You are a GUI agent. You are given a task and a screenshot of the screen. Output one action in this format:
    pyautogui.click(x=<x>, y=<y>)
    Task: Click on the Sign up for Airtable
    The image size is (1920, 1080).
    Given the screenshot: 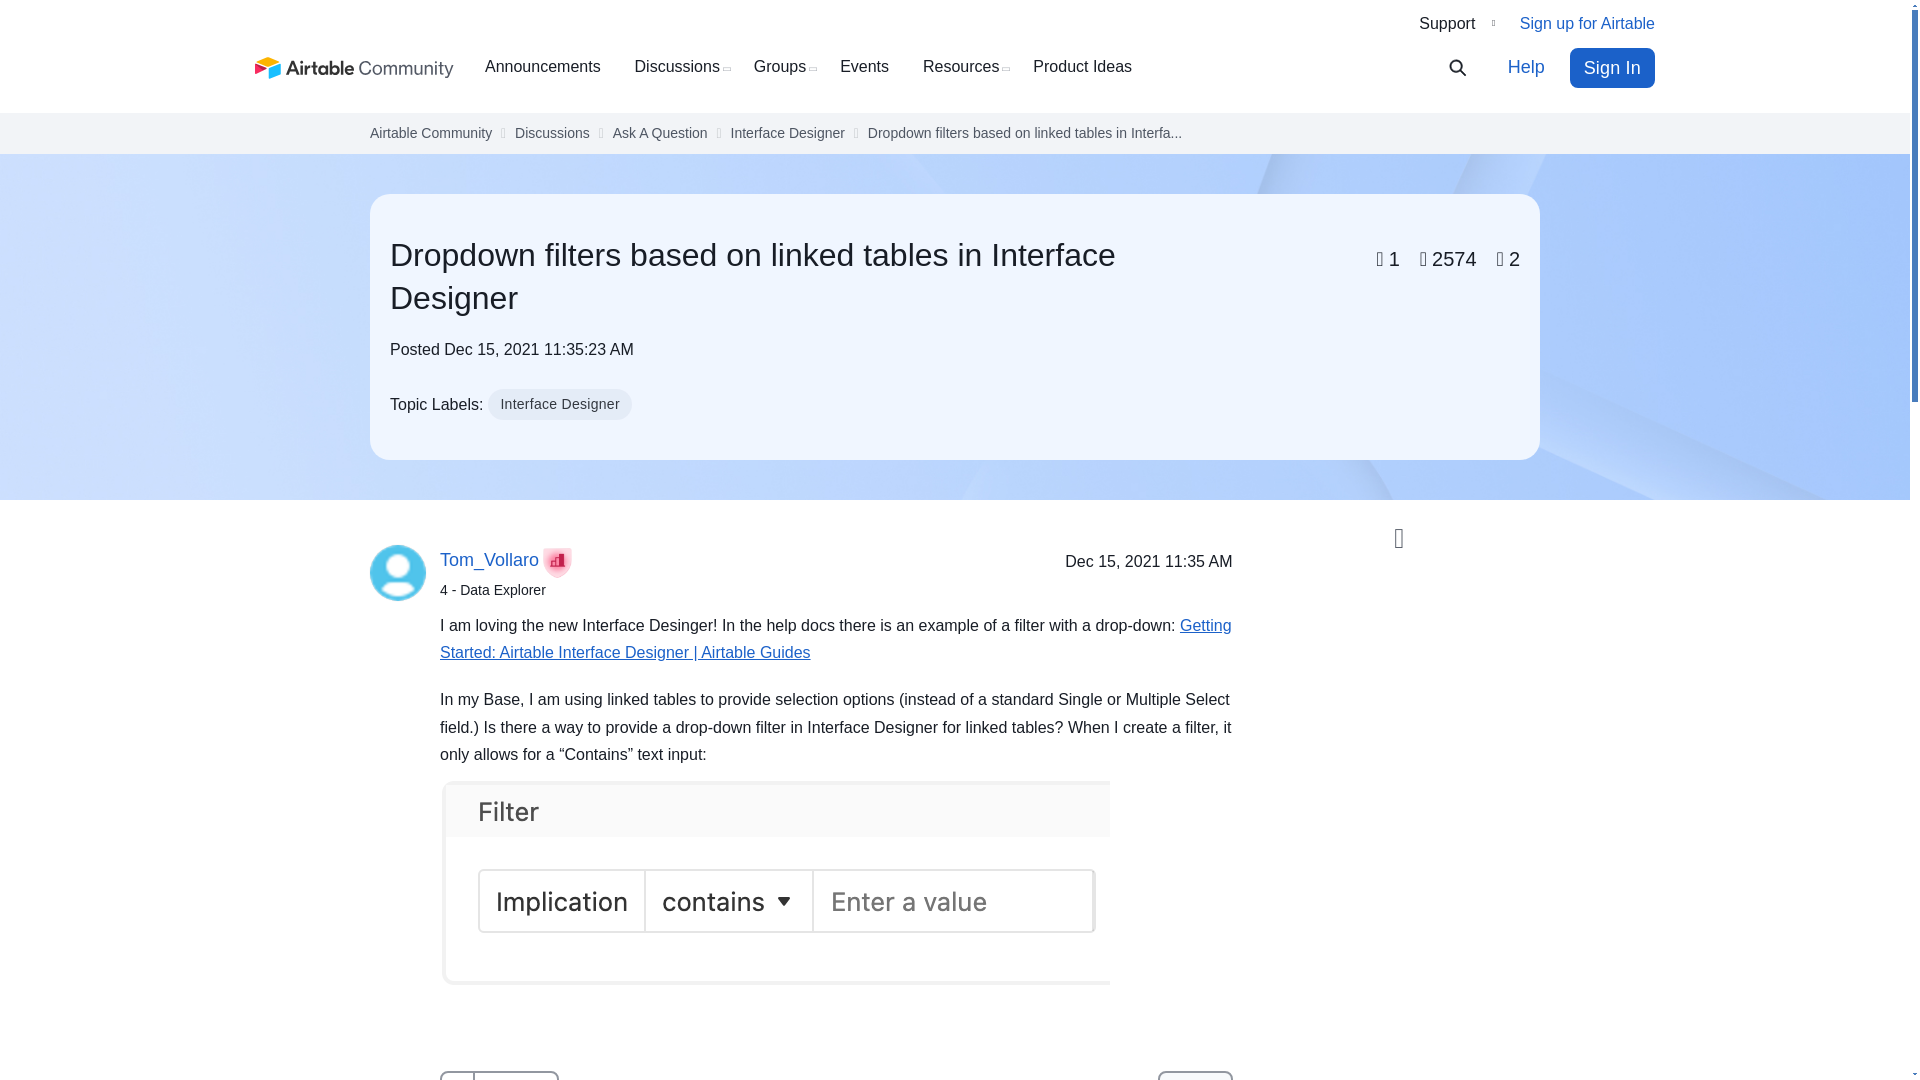 What is the action you would take?
    pyautogui.click(x=1588, y=24)
    